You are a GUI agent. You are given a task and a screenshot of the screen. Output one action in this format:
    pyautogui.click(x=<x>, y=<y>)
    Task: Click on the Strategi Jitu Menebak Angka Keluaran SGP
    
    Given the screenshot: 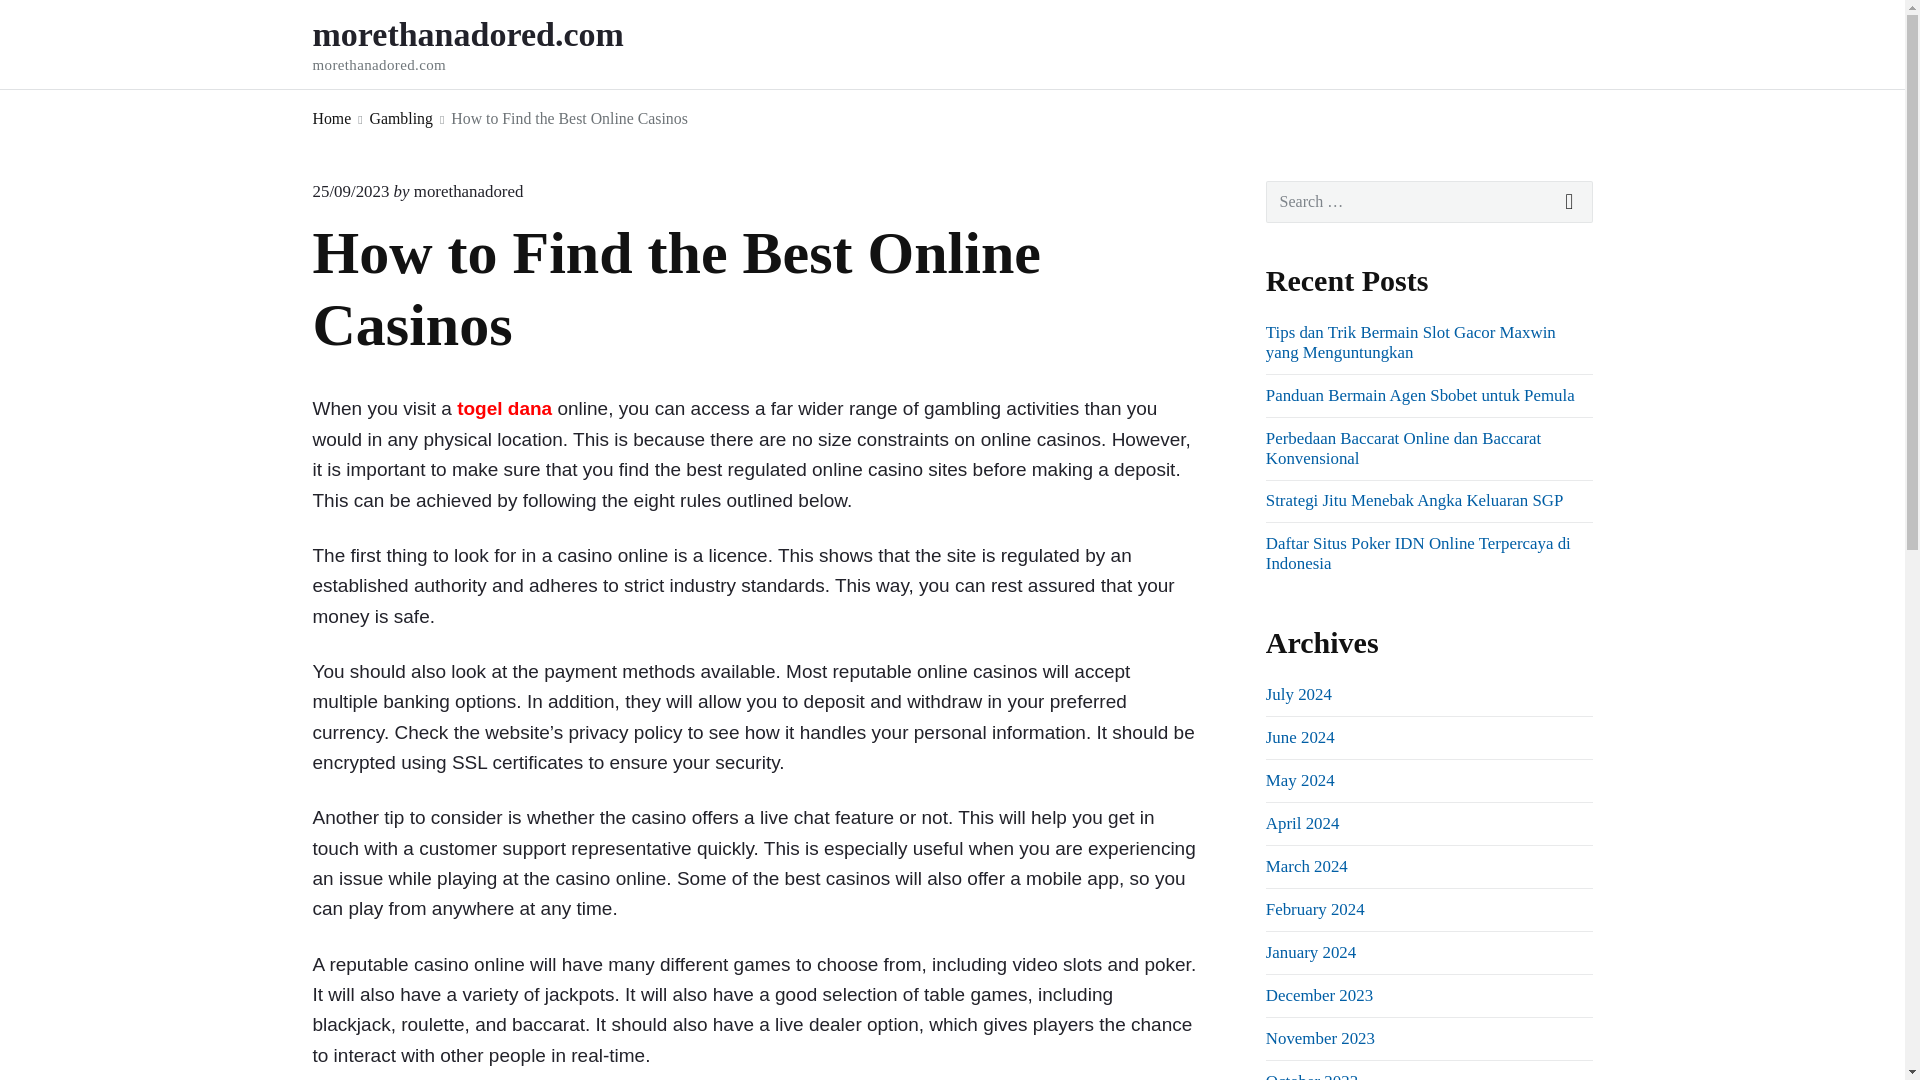 What is the action you would take?
    pyautogui.click(x=1414, y=500)
    